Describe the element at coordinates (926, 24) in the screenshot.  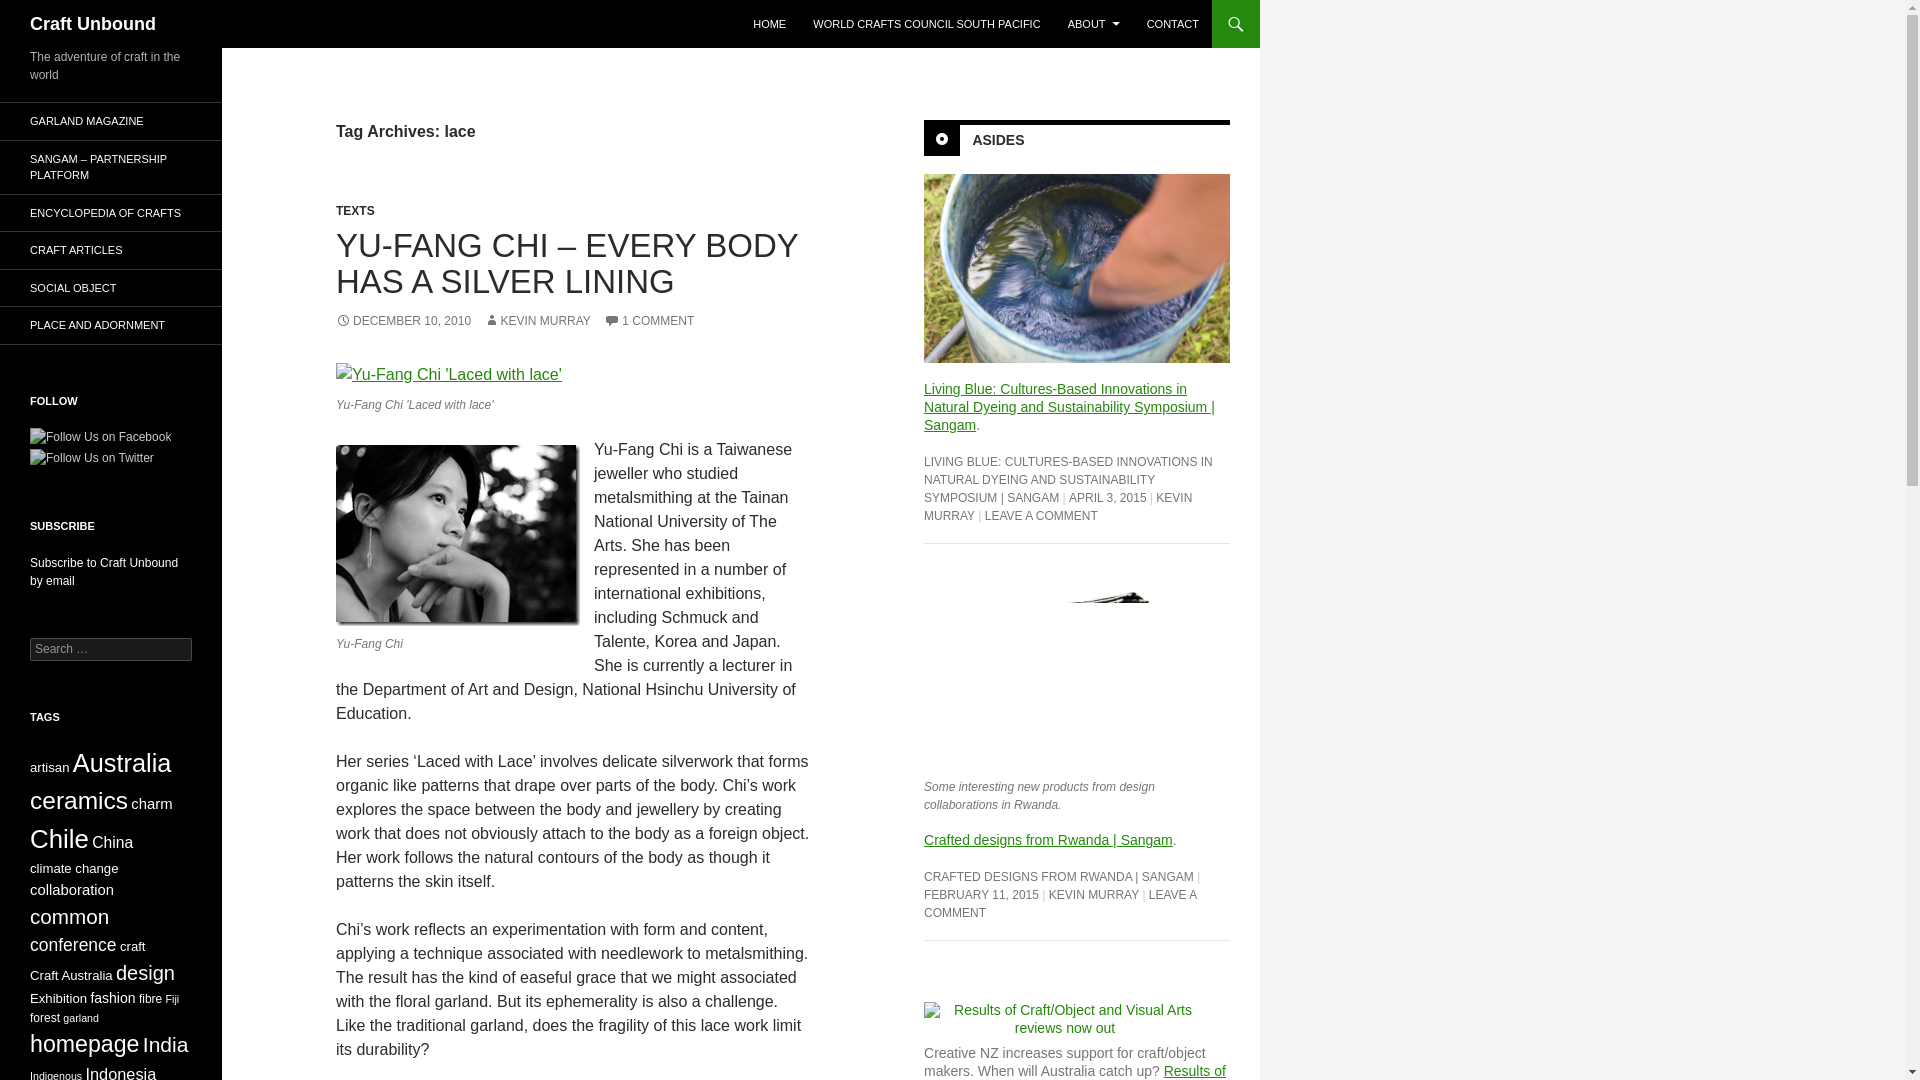
I see `WORLD CRAFTS COUNCIL SOUTH PACIFIC` at that location.